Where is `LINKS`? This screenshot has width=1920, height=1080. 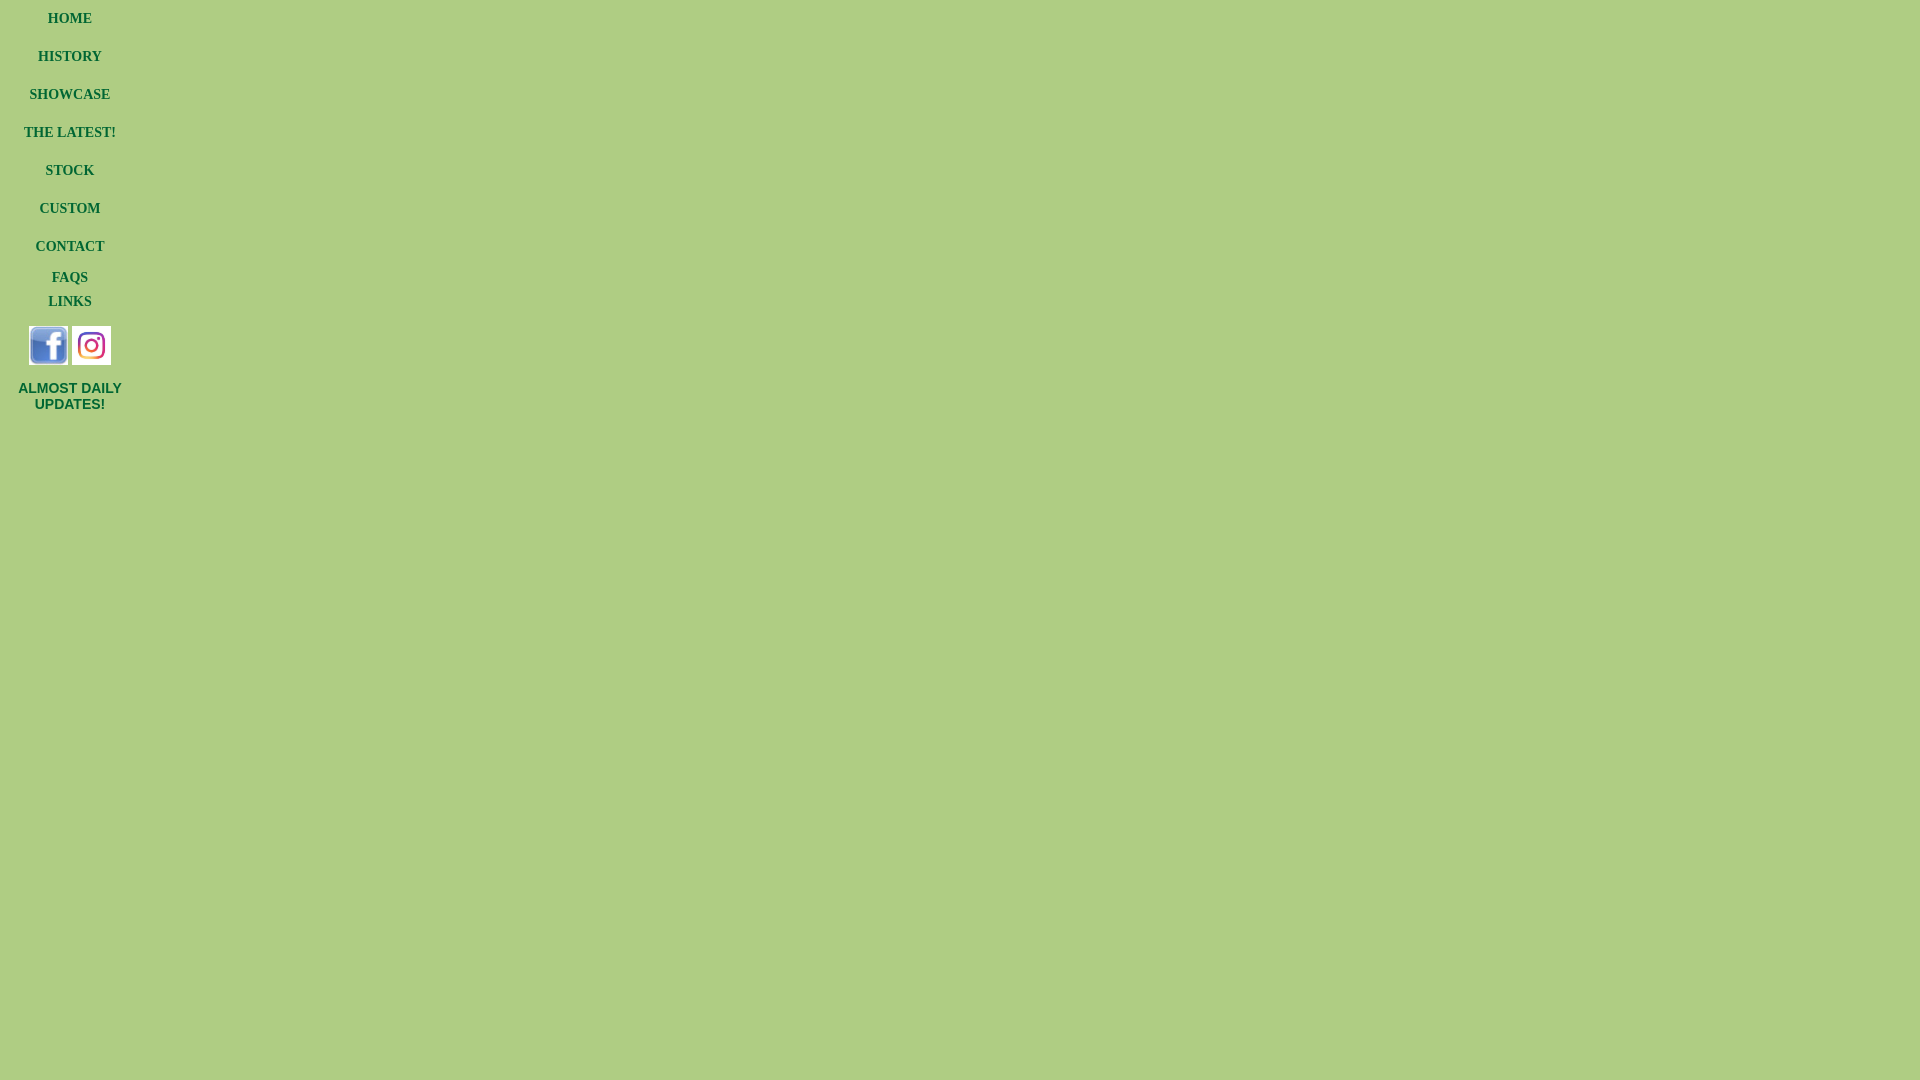
LINKS is located at coordinates (70, 302).